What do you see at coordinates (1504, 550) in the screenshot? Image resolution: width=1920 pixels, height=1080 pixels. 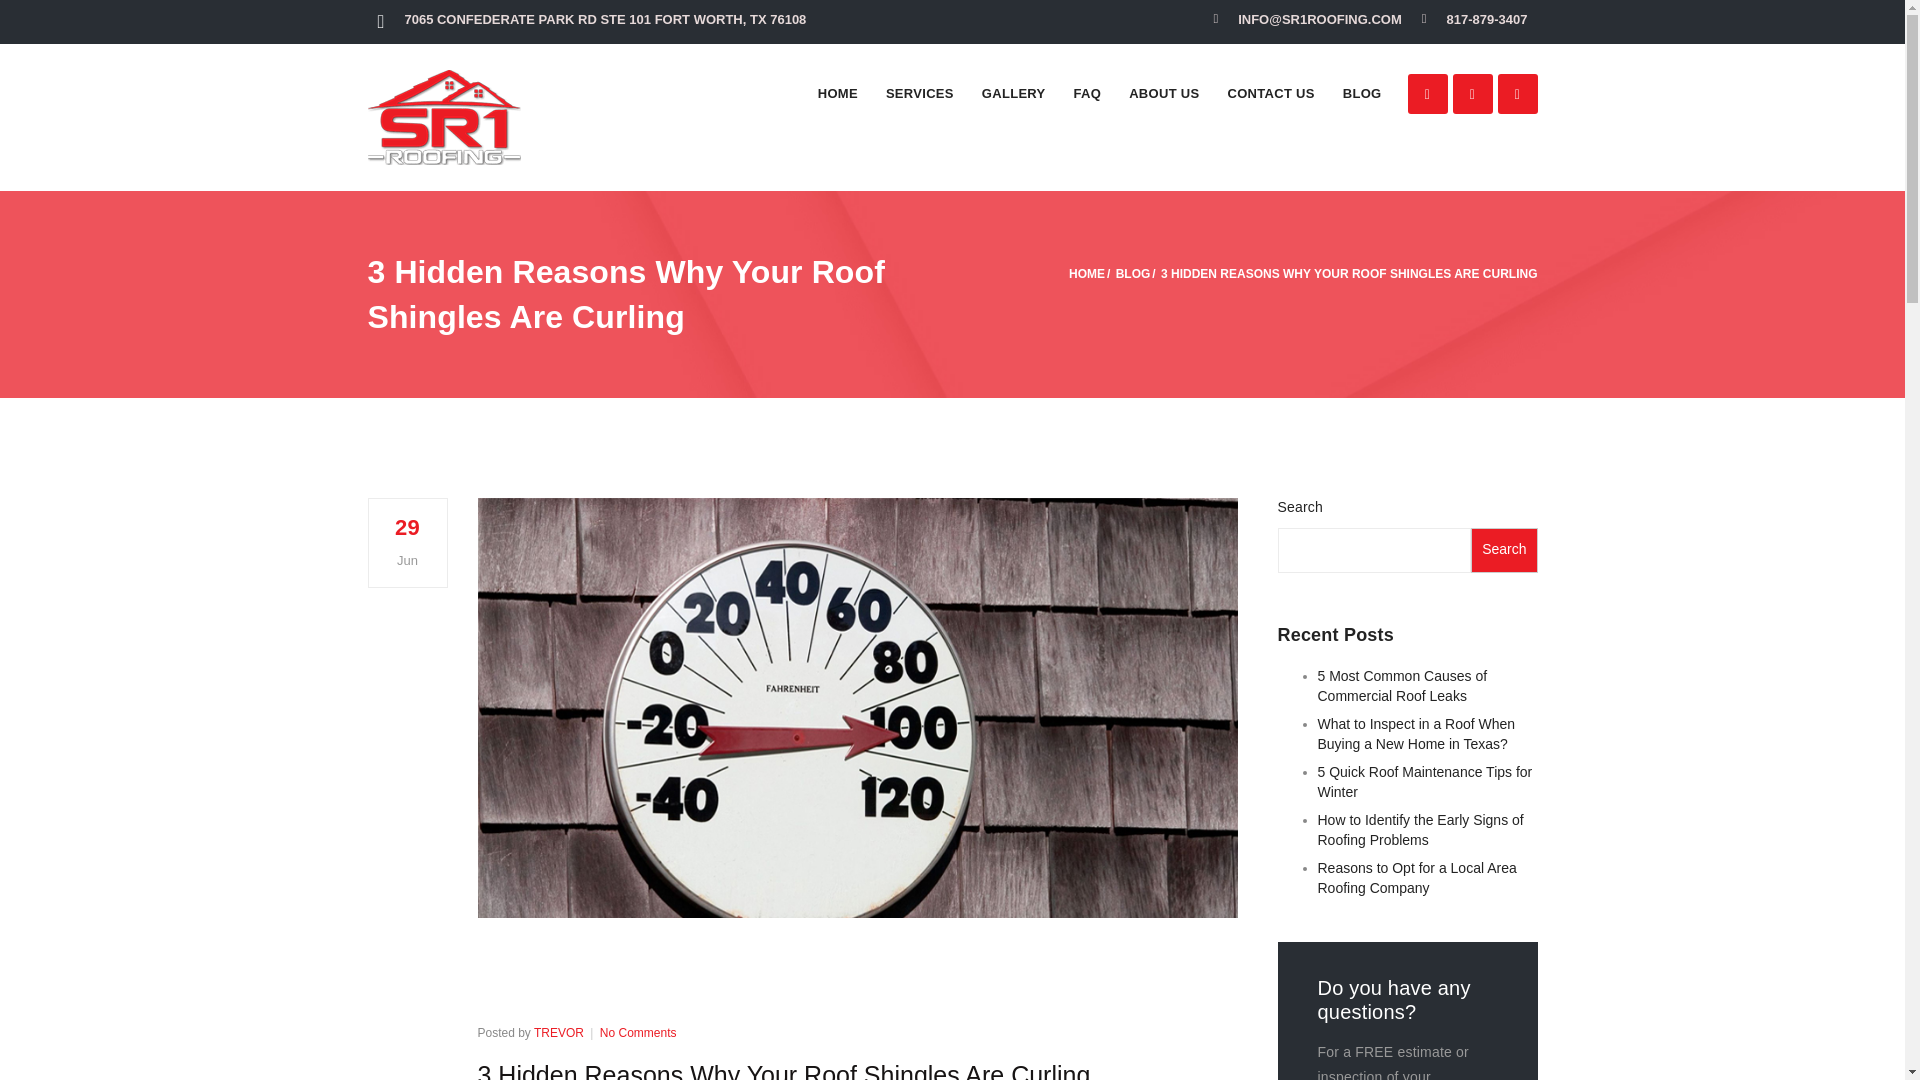 I see `Search` at bounding box center [1504, 550].